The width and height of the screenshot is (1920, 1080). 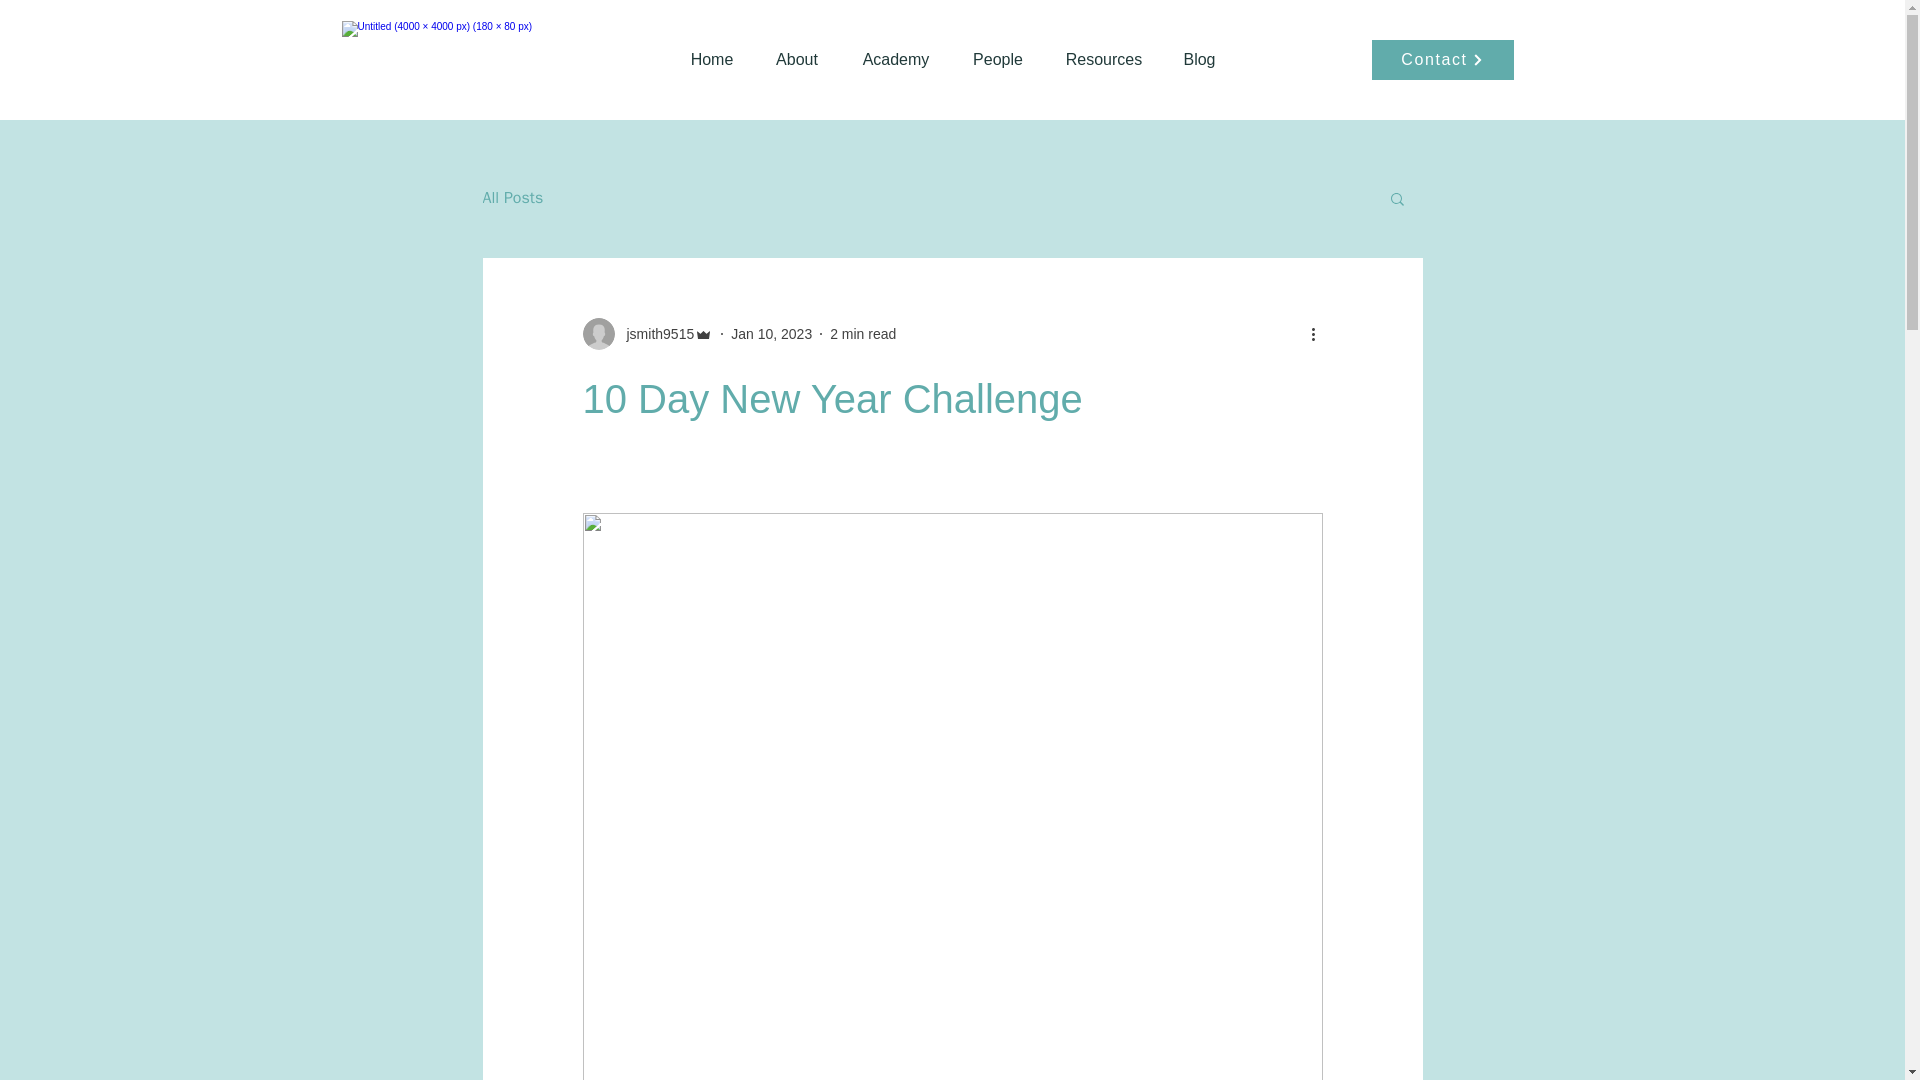 I want to click on People, so click(x=998, y=60).